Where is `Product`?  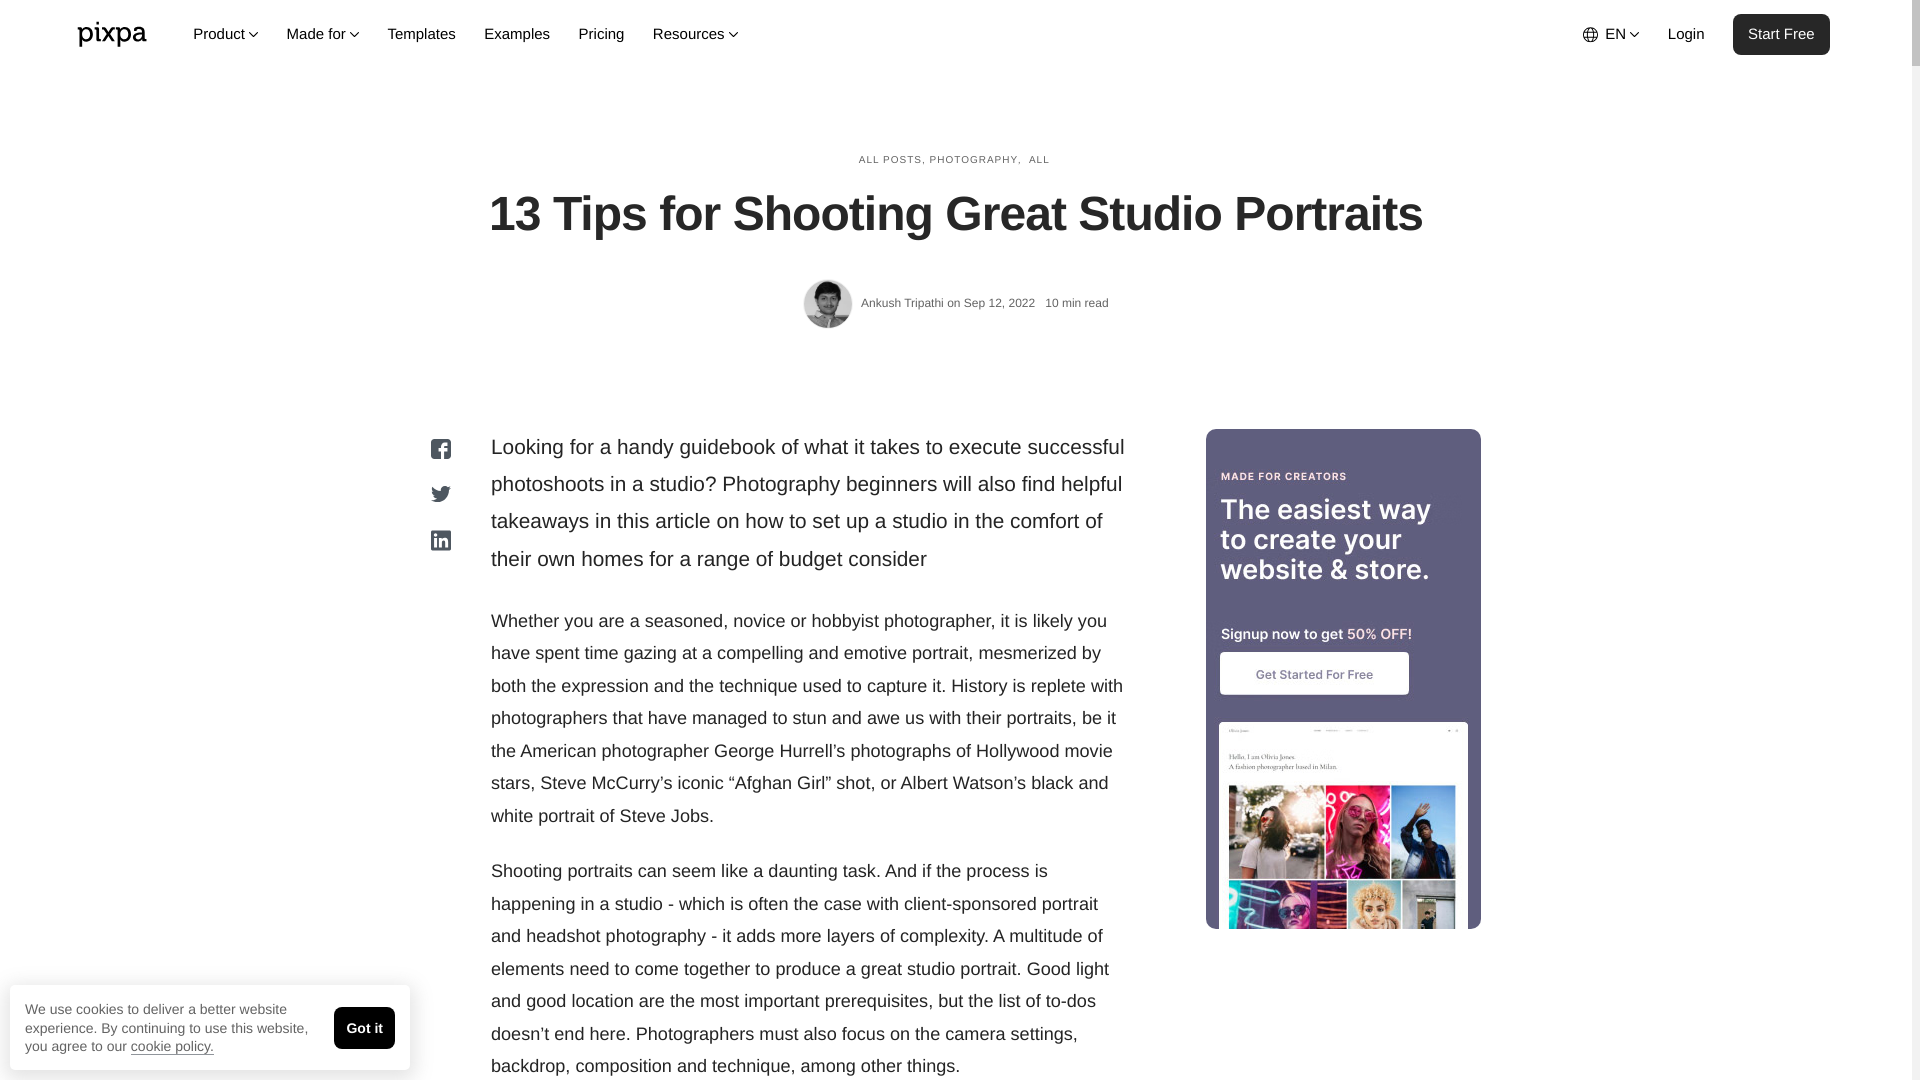 Product is located at coordinates (225, 34).